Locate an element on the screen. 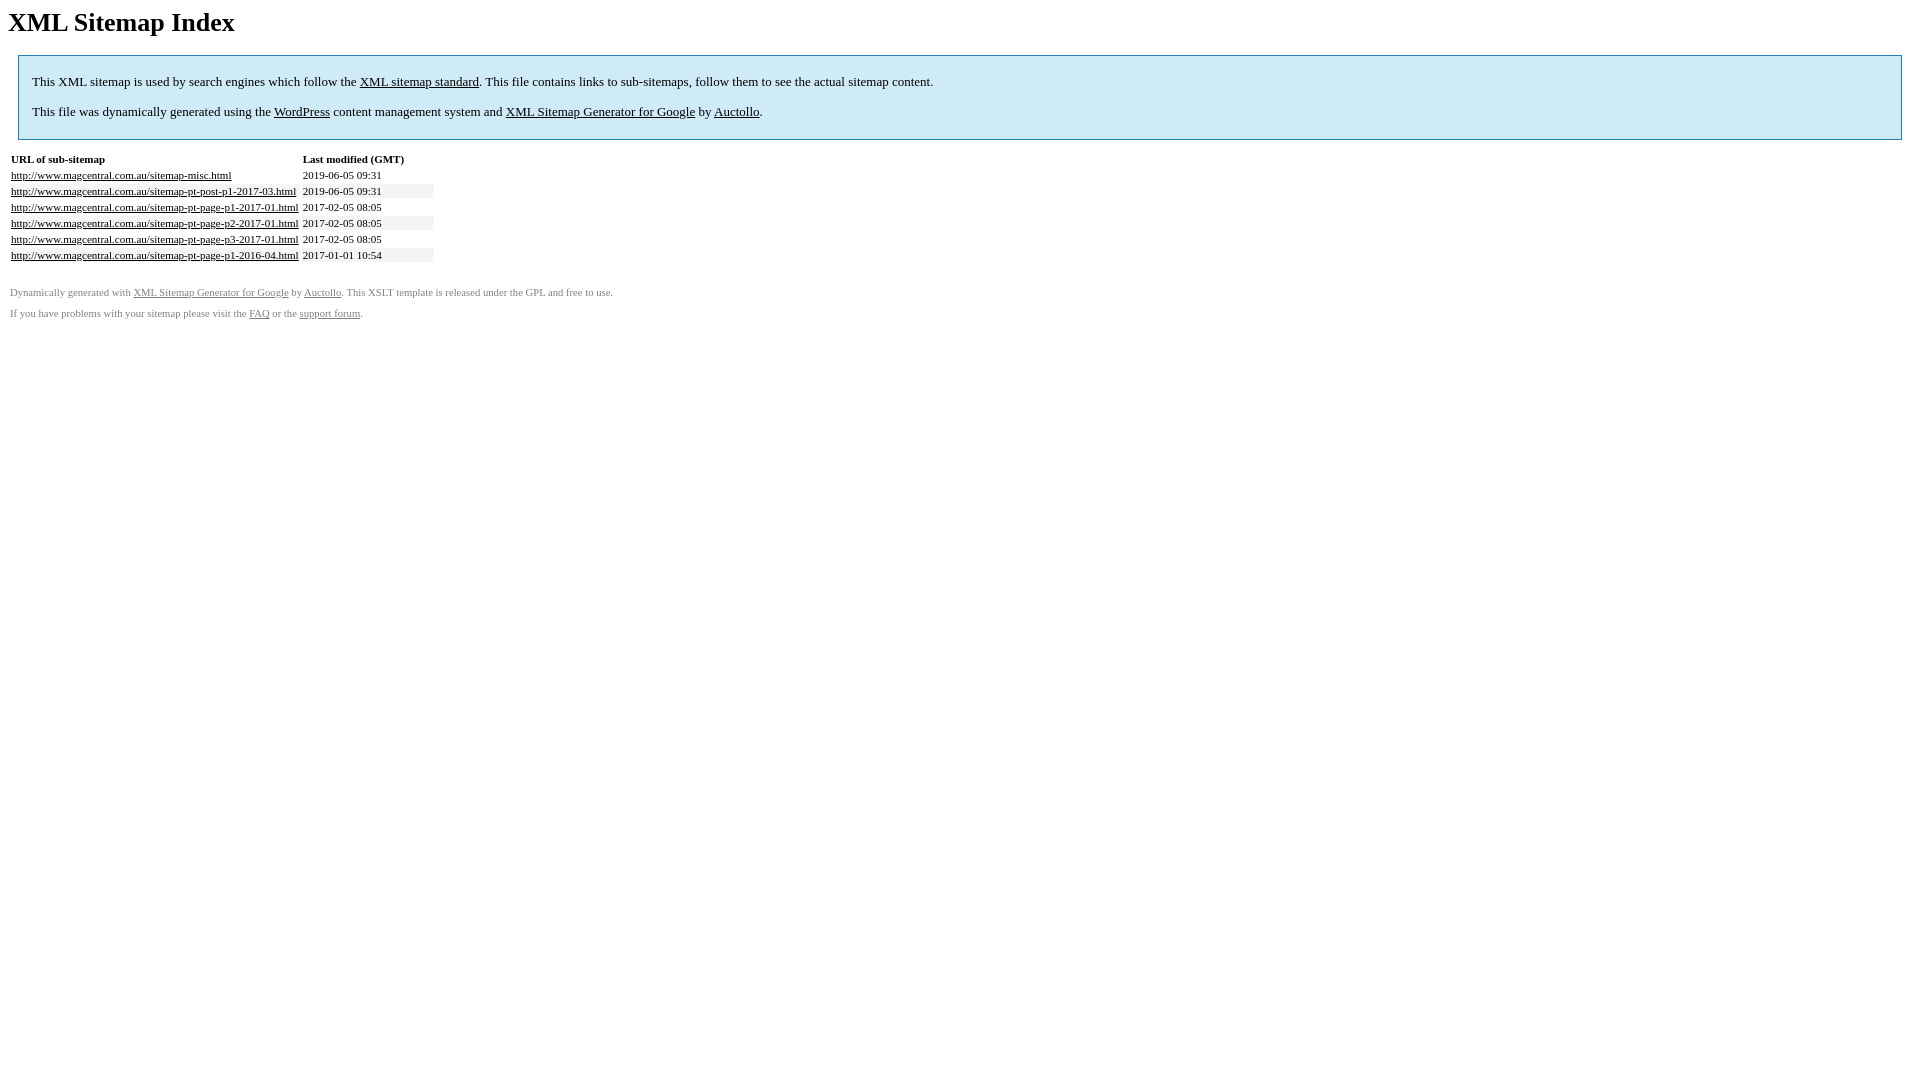 The image size is (1920, 1080). http://www.magcentral.com.au/sitemap-pt-page-p2-2017-01.html is located at coordinates (155, 223).